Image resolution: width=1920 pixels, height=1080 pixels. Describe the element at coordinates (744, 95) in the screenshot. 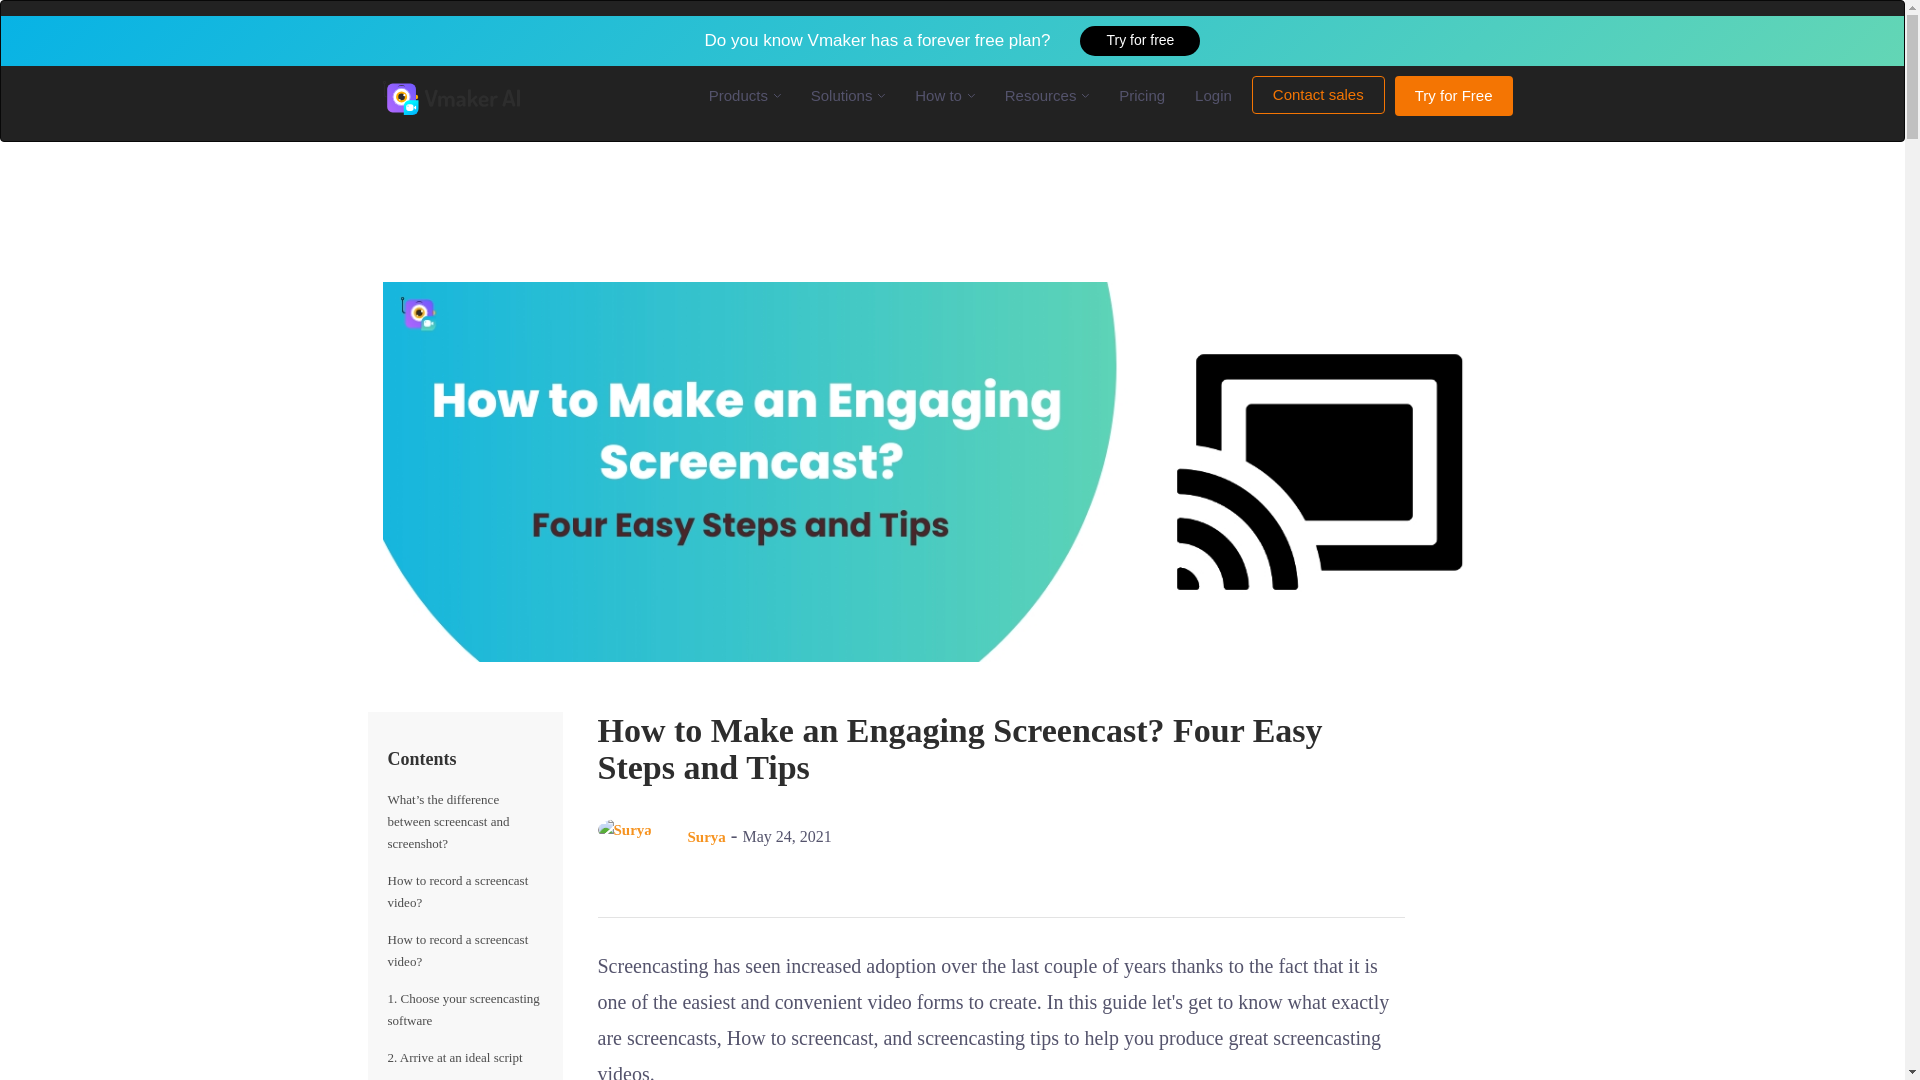

I see `Products` at that location.